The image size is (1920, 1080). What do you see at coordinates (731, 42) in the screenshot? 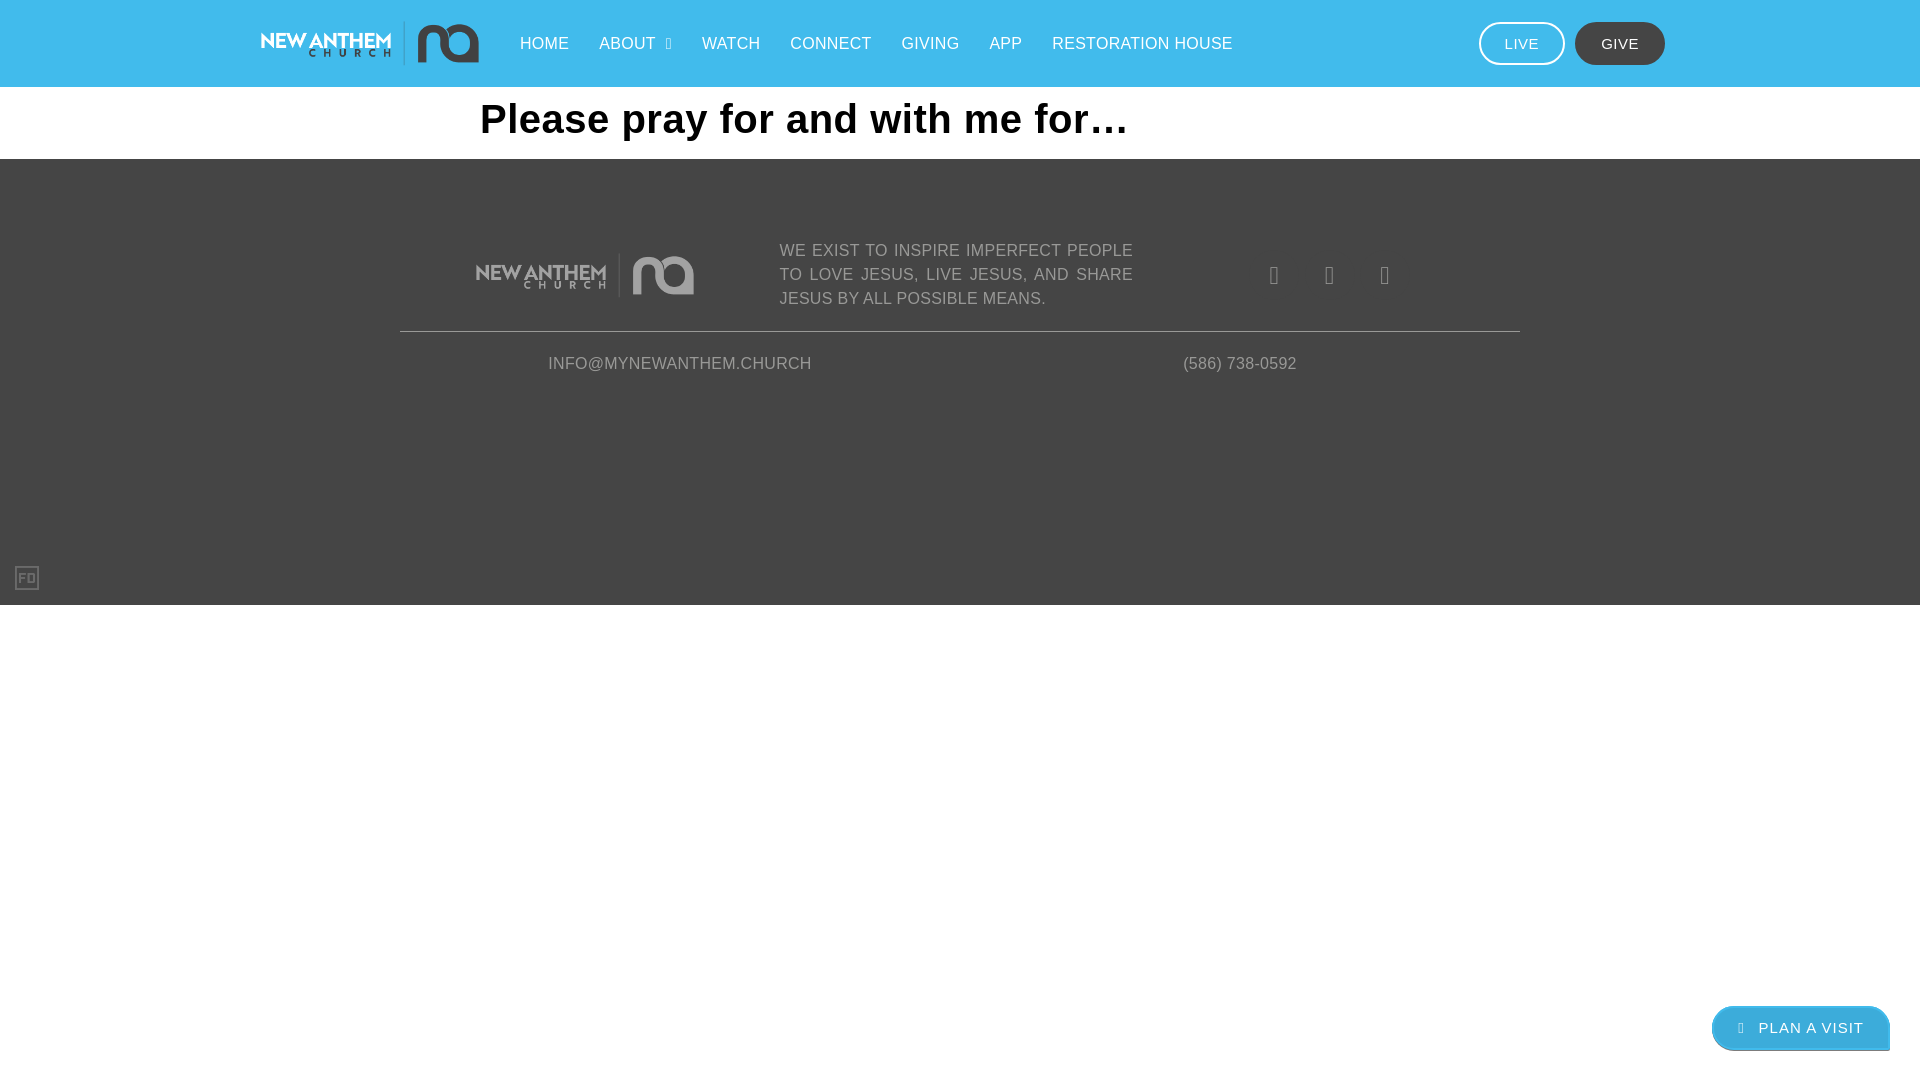
I see `WATCH` at bounding box center [731, 42].